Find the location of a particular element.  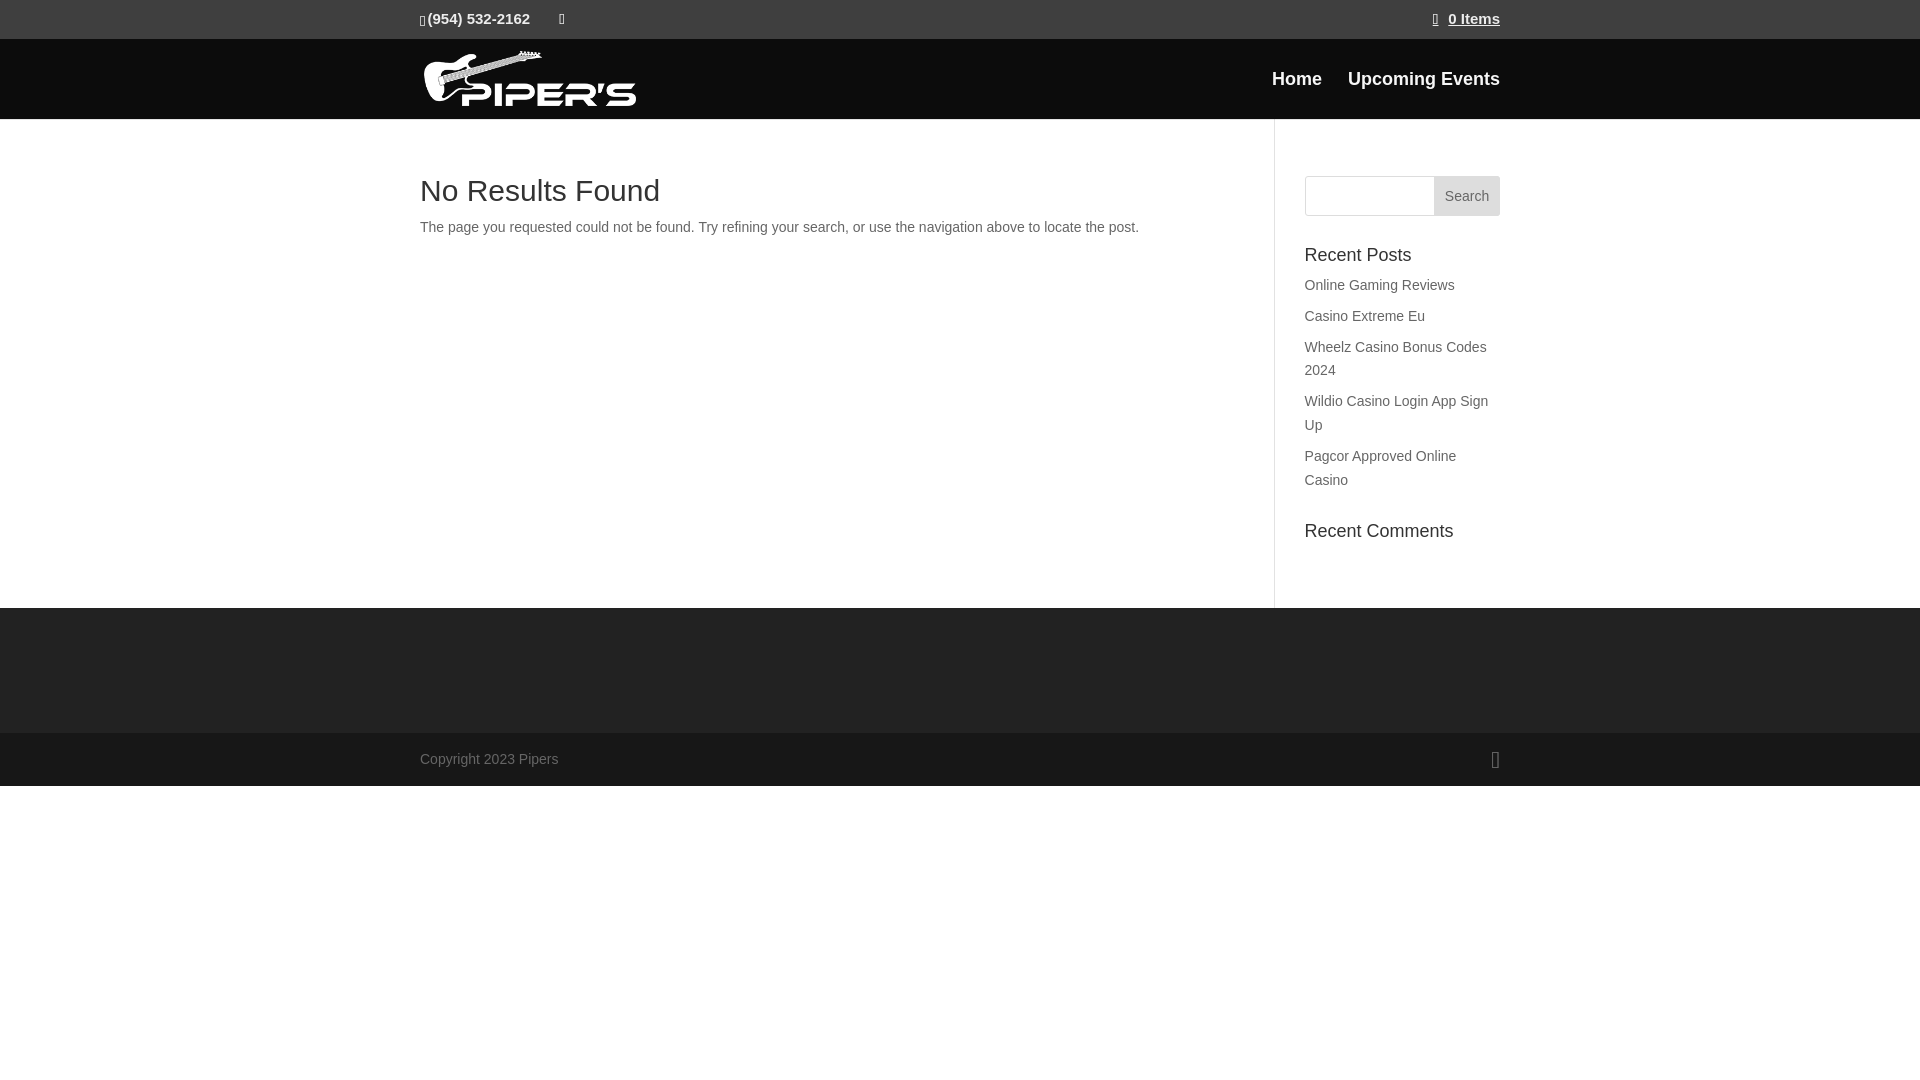

Upcoming Events is located at coordinates (1423, 95).